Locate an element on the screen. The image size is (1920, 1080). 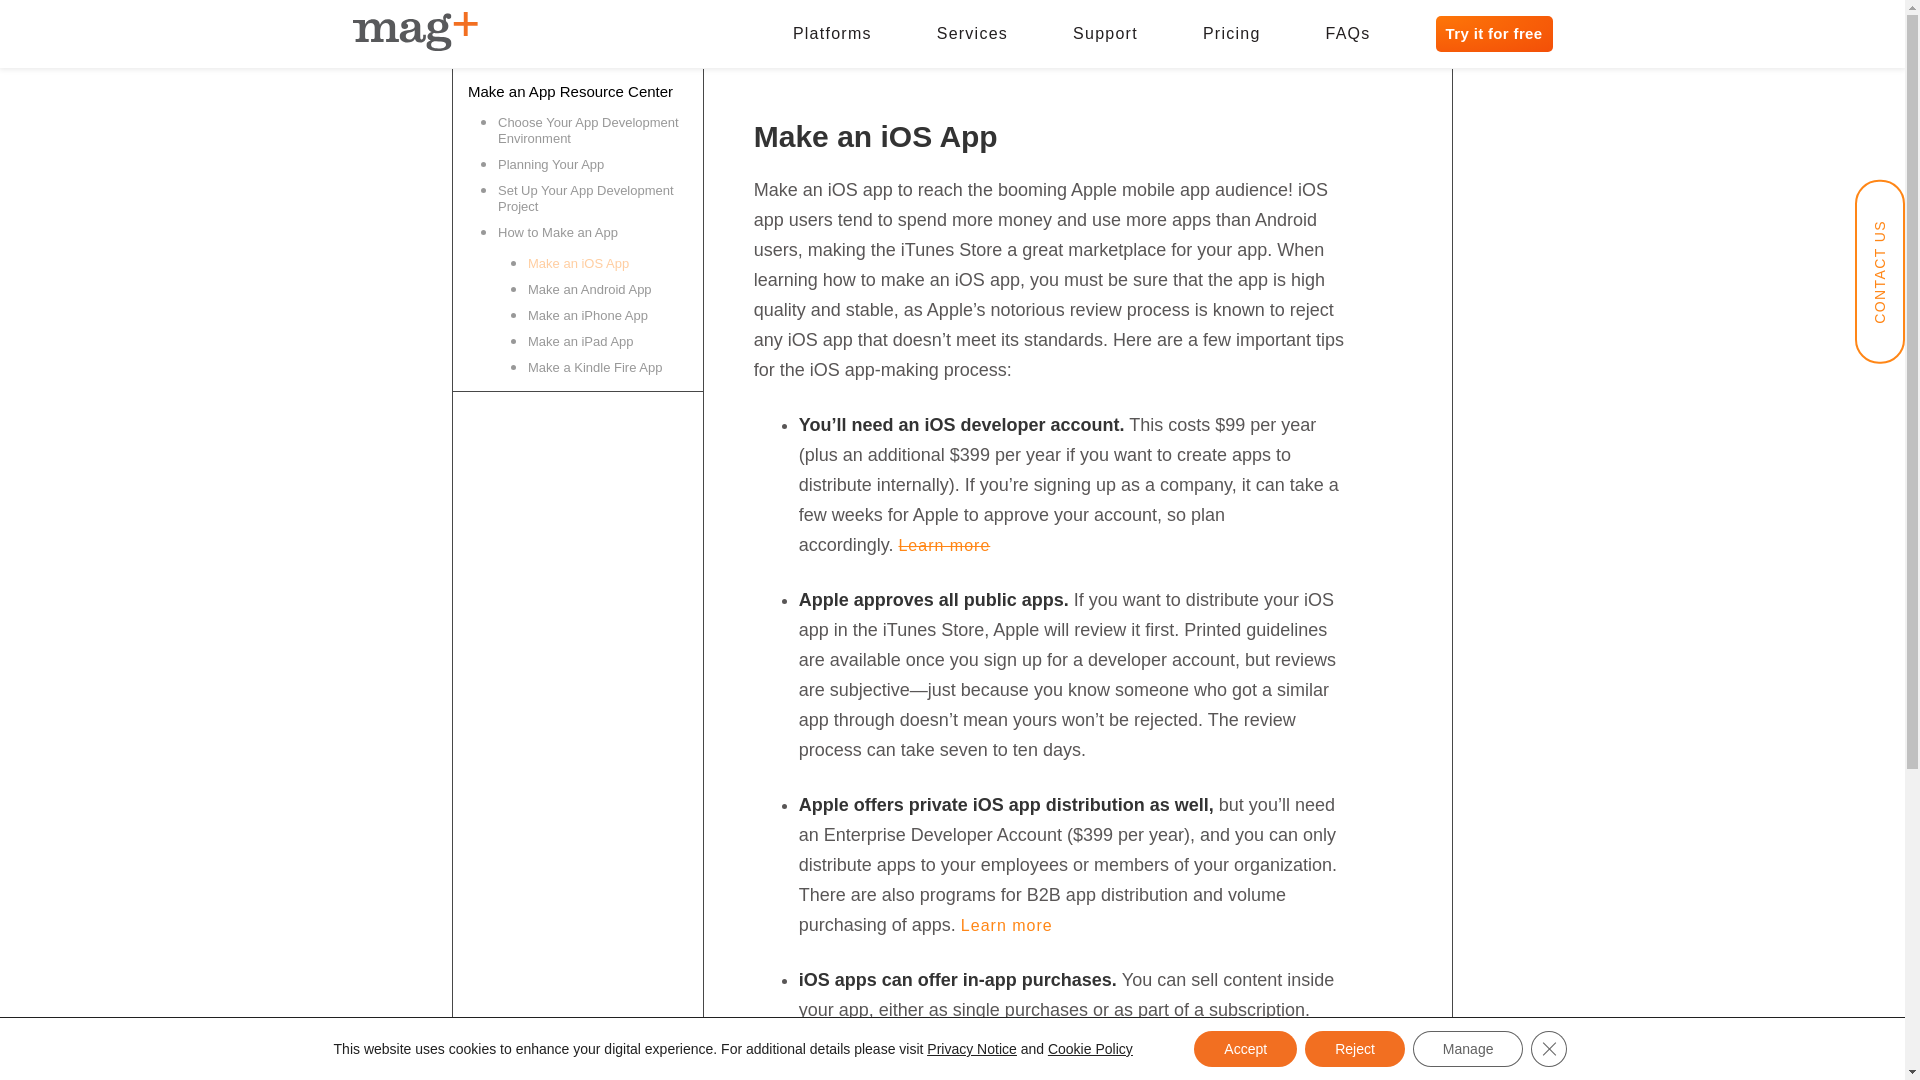
Magplus Logo is located at coordinates (414, 32).